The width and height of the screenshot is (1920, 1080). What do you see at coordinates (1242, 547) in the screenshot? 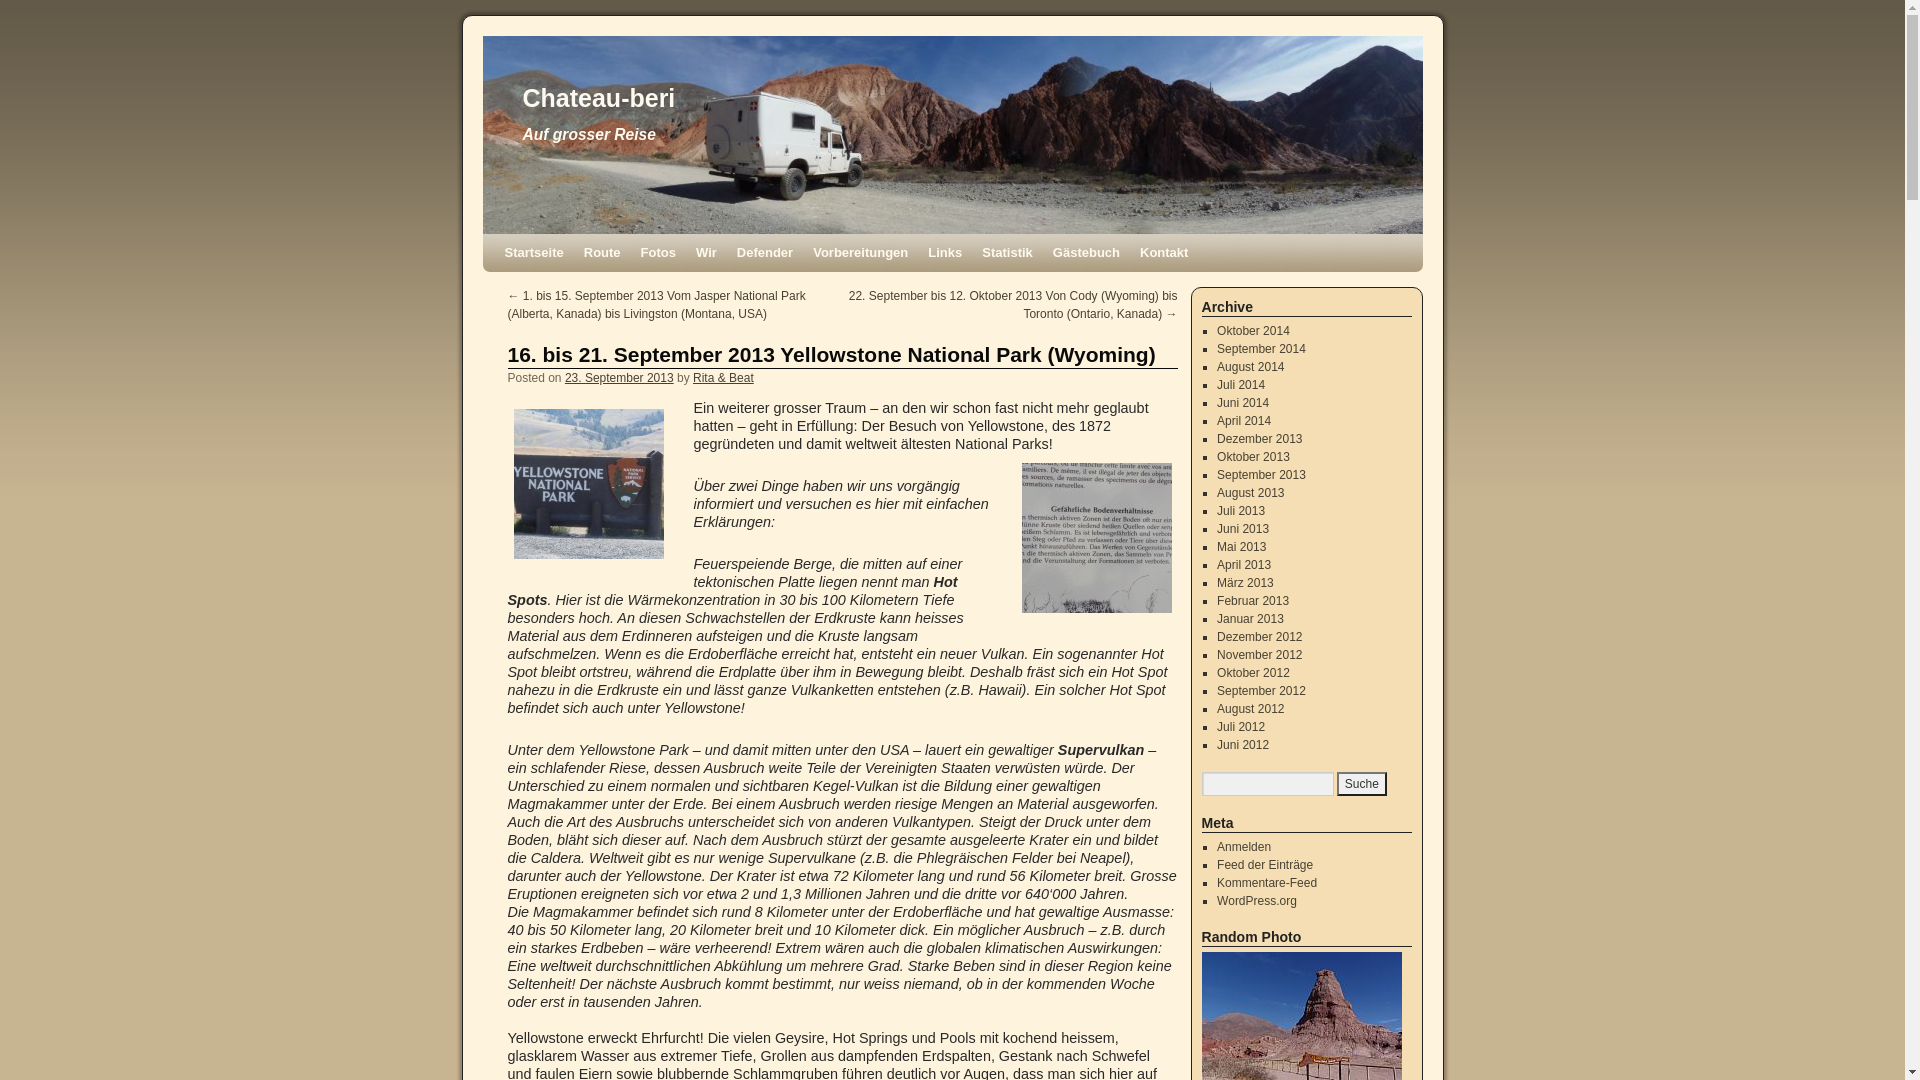
I see `Mai 2013` at bounding box center [1242, 547].